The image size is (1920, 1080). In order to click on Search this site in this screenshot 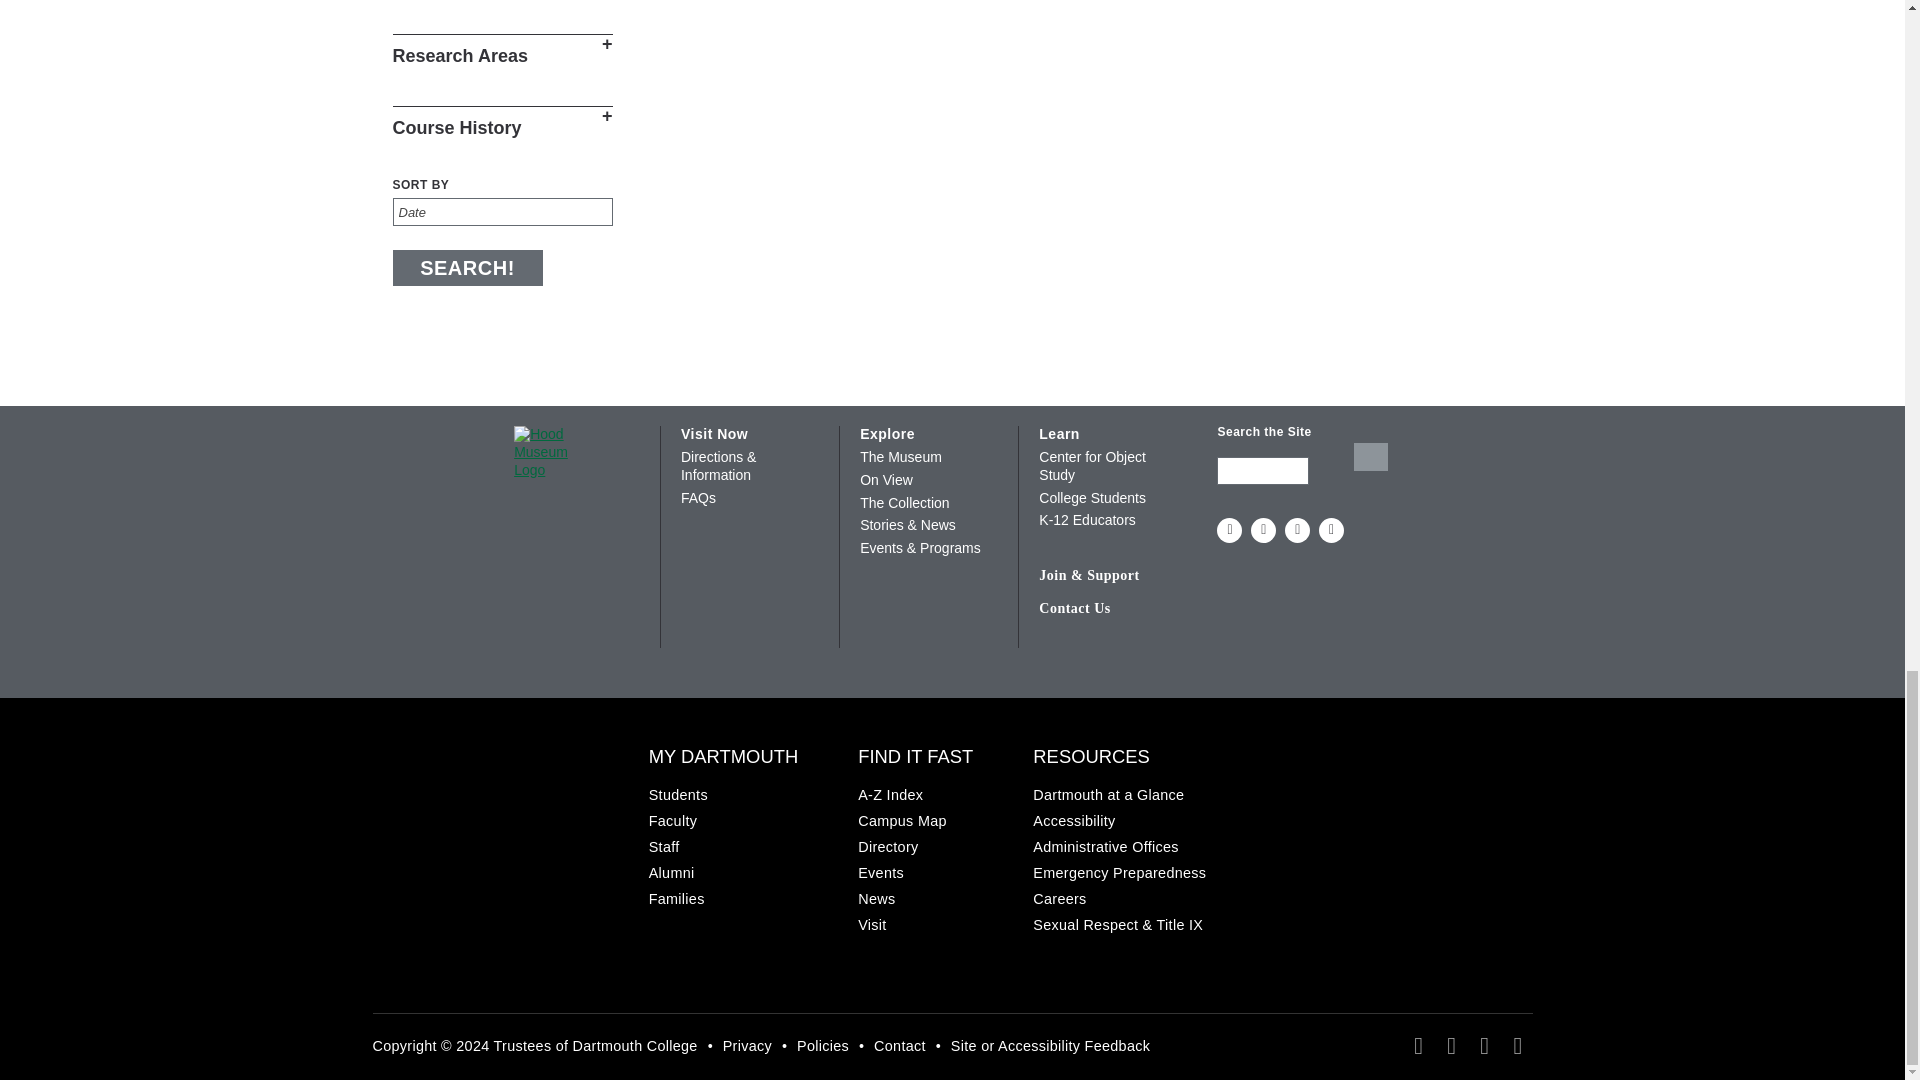, I will do `click(1263, 470)`.